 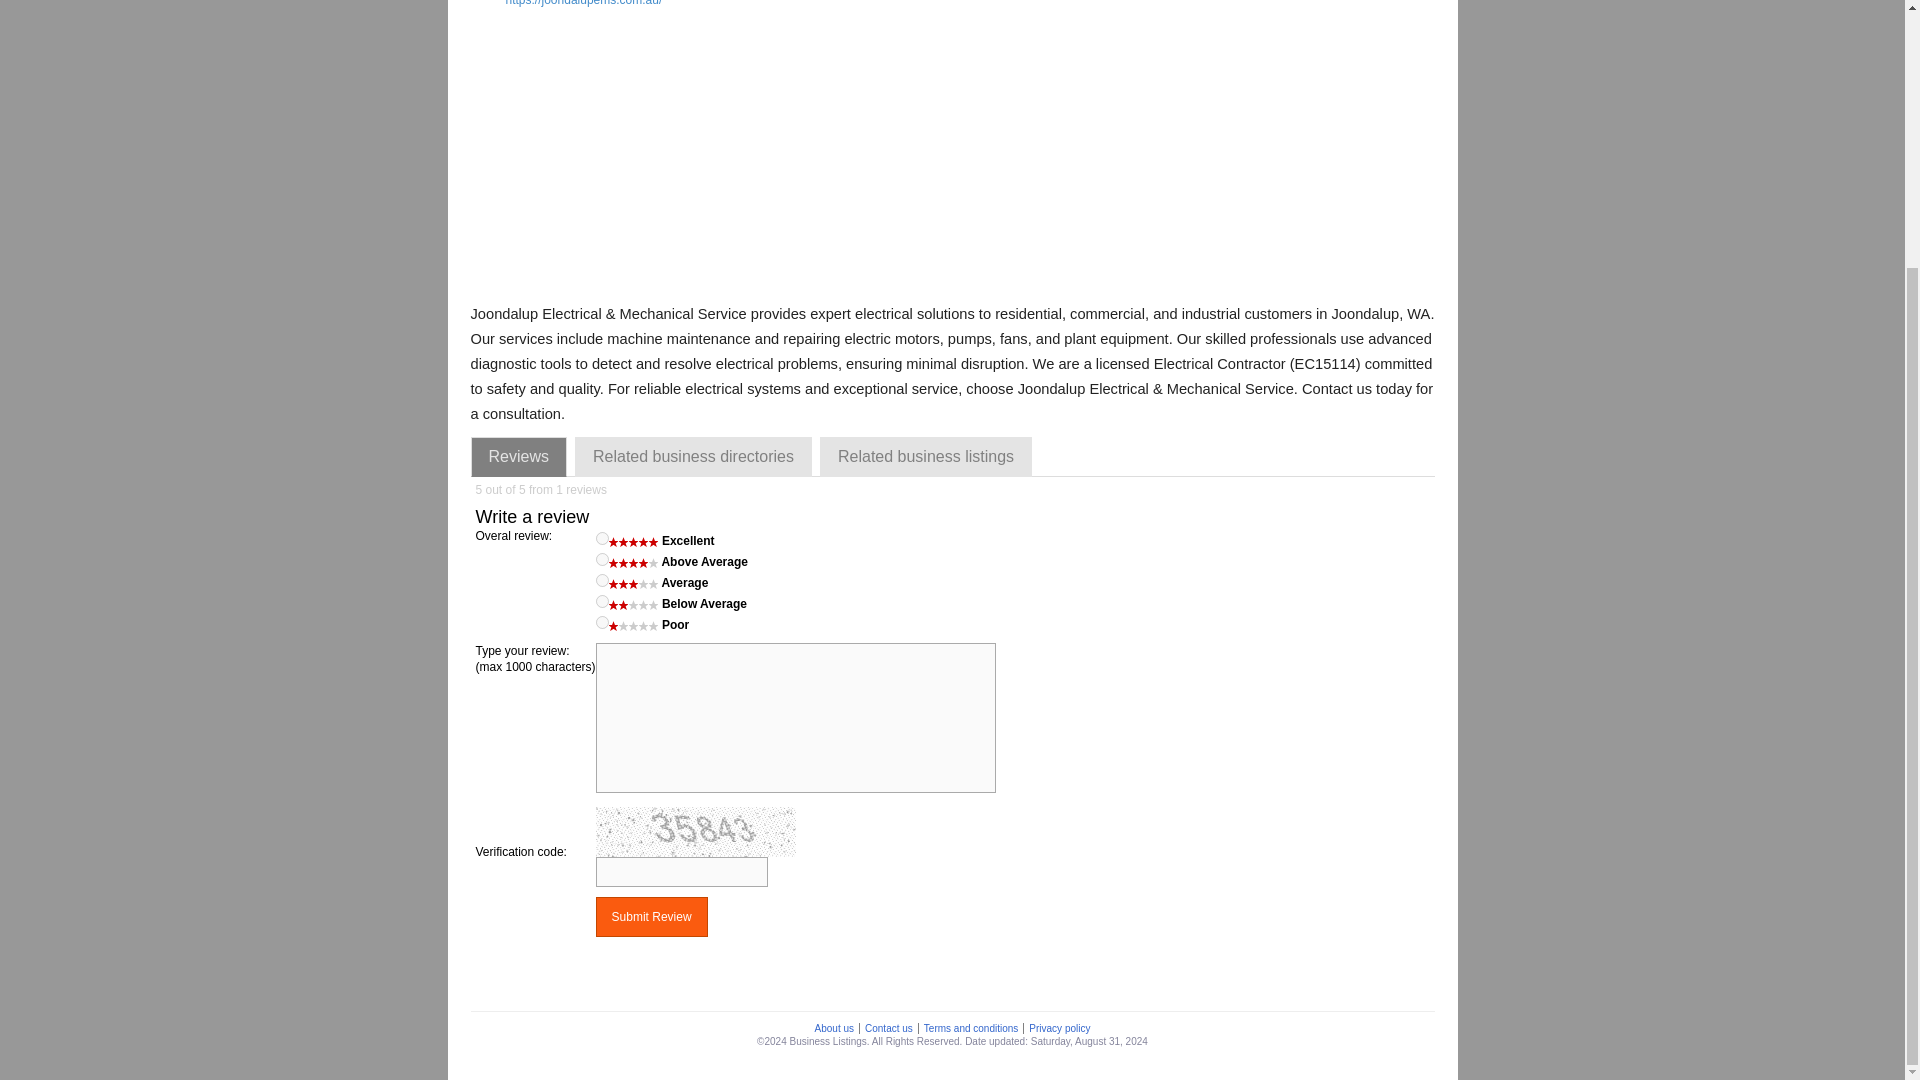 What do you see at coordinates (693, 457) in the screenshot?
I see `Related business directories` at bounding box center [693, 457].